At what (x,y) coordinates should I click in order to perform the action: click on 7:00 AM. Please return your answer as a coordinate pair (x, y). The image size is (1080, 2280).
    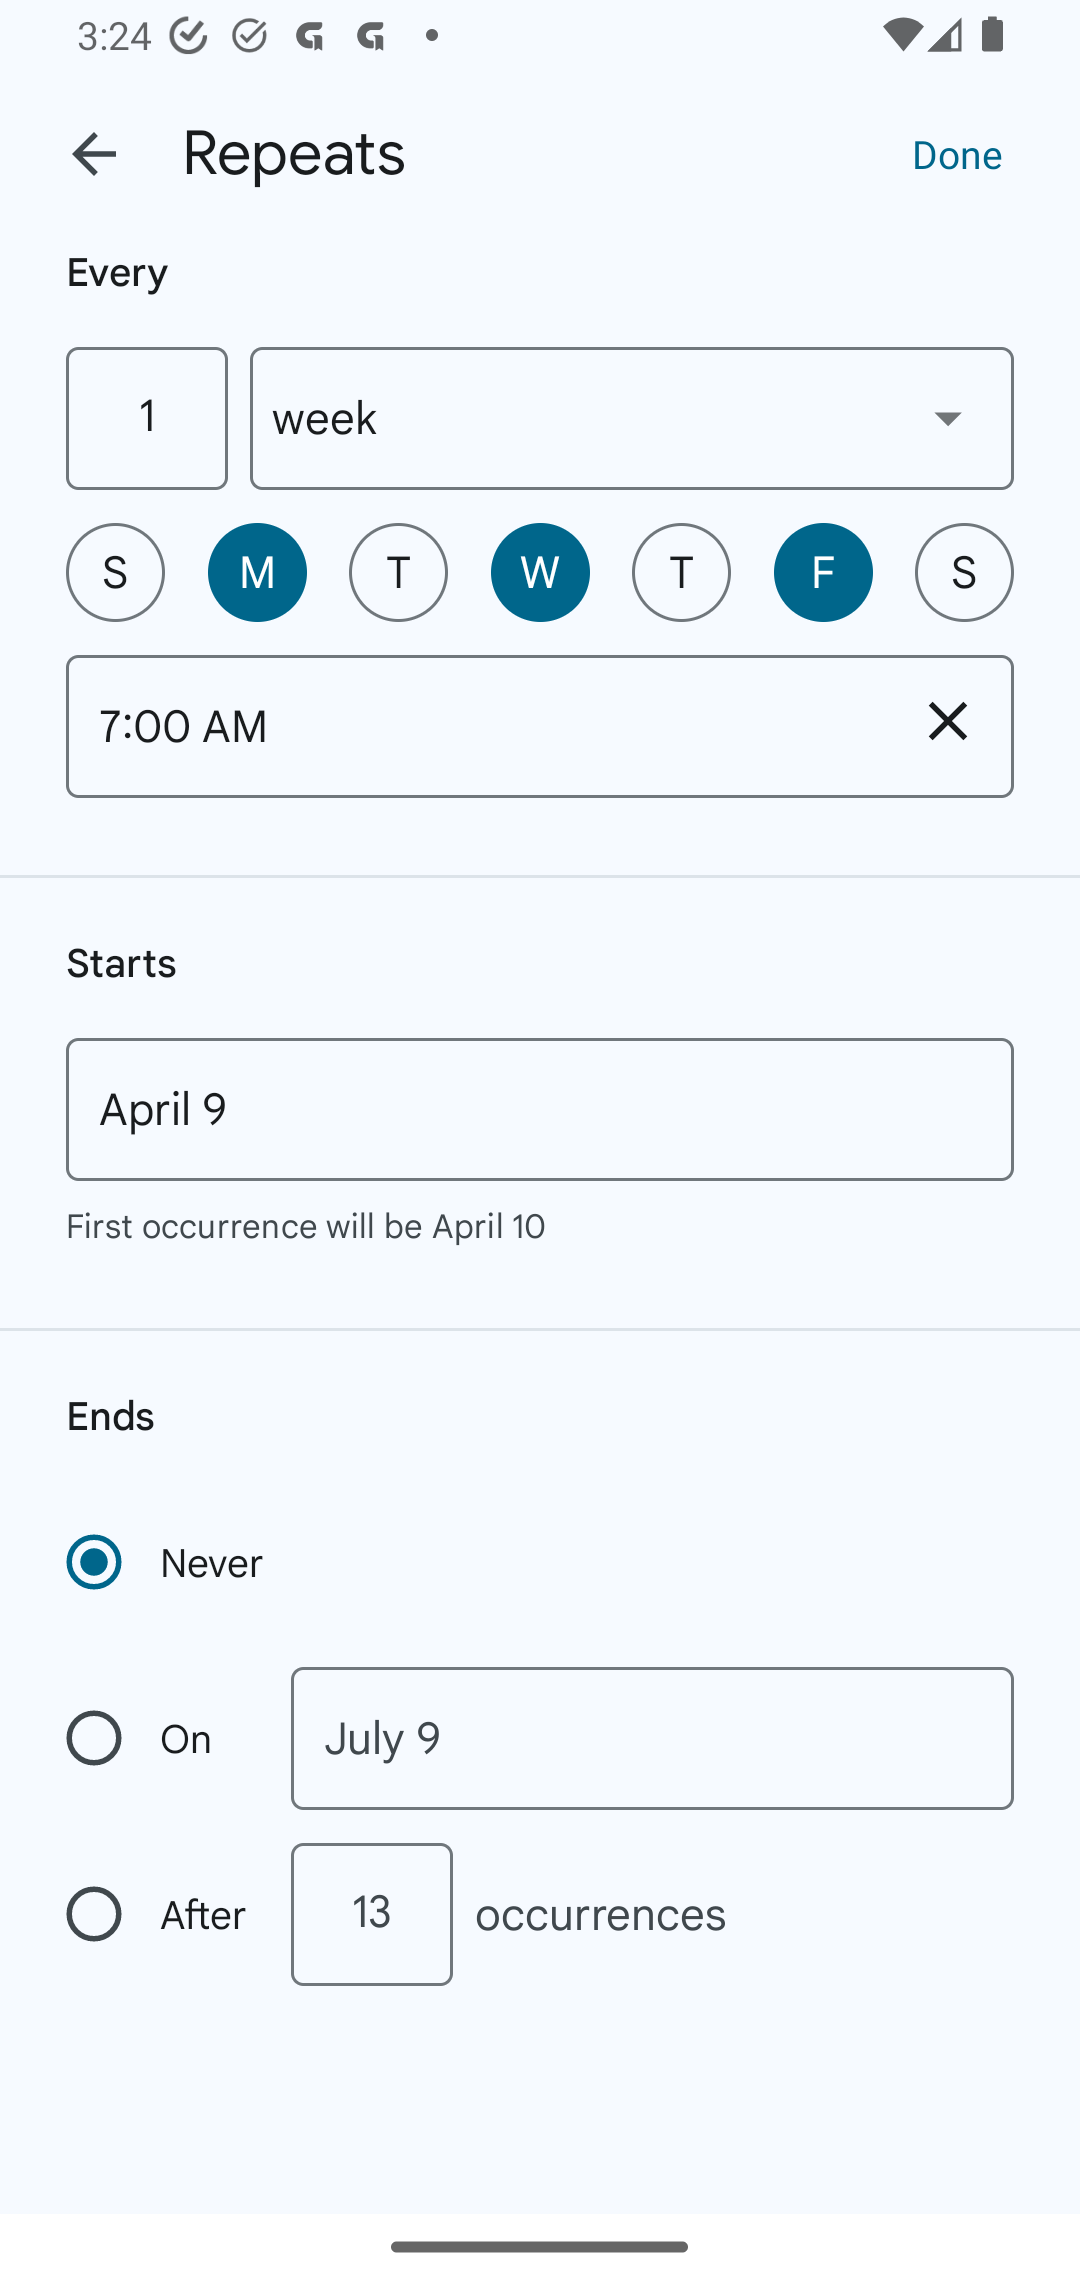
    Looking at the image, I should click on (474, 726).